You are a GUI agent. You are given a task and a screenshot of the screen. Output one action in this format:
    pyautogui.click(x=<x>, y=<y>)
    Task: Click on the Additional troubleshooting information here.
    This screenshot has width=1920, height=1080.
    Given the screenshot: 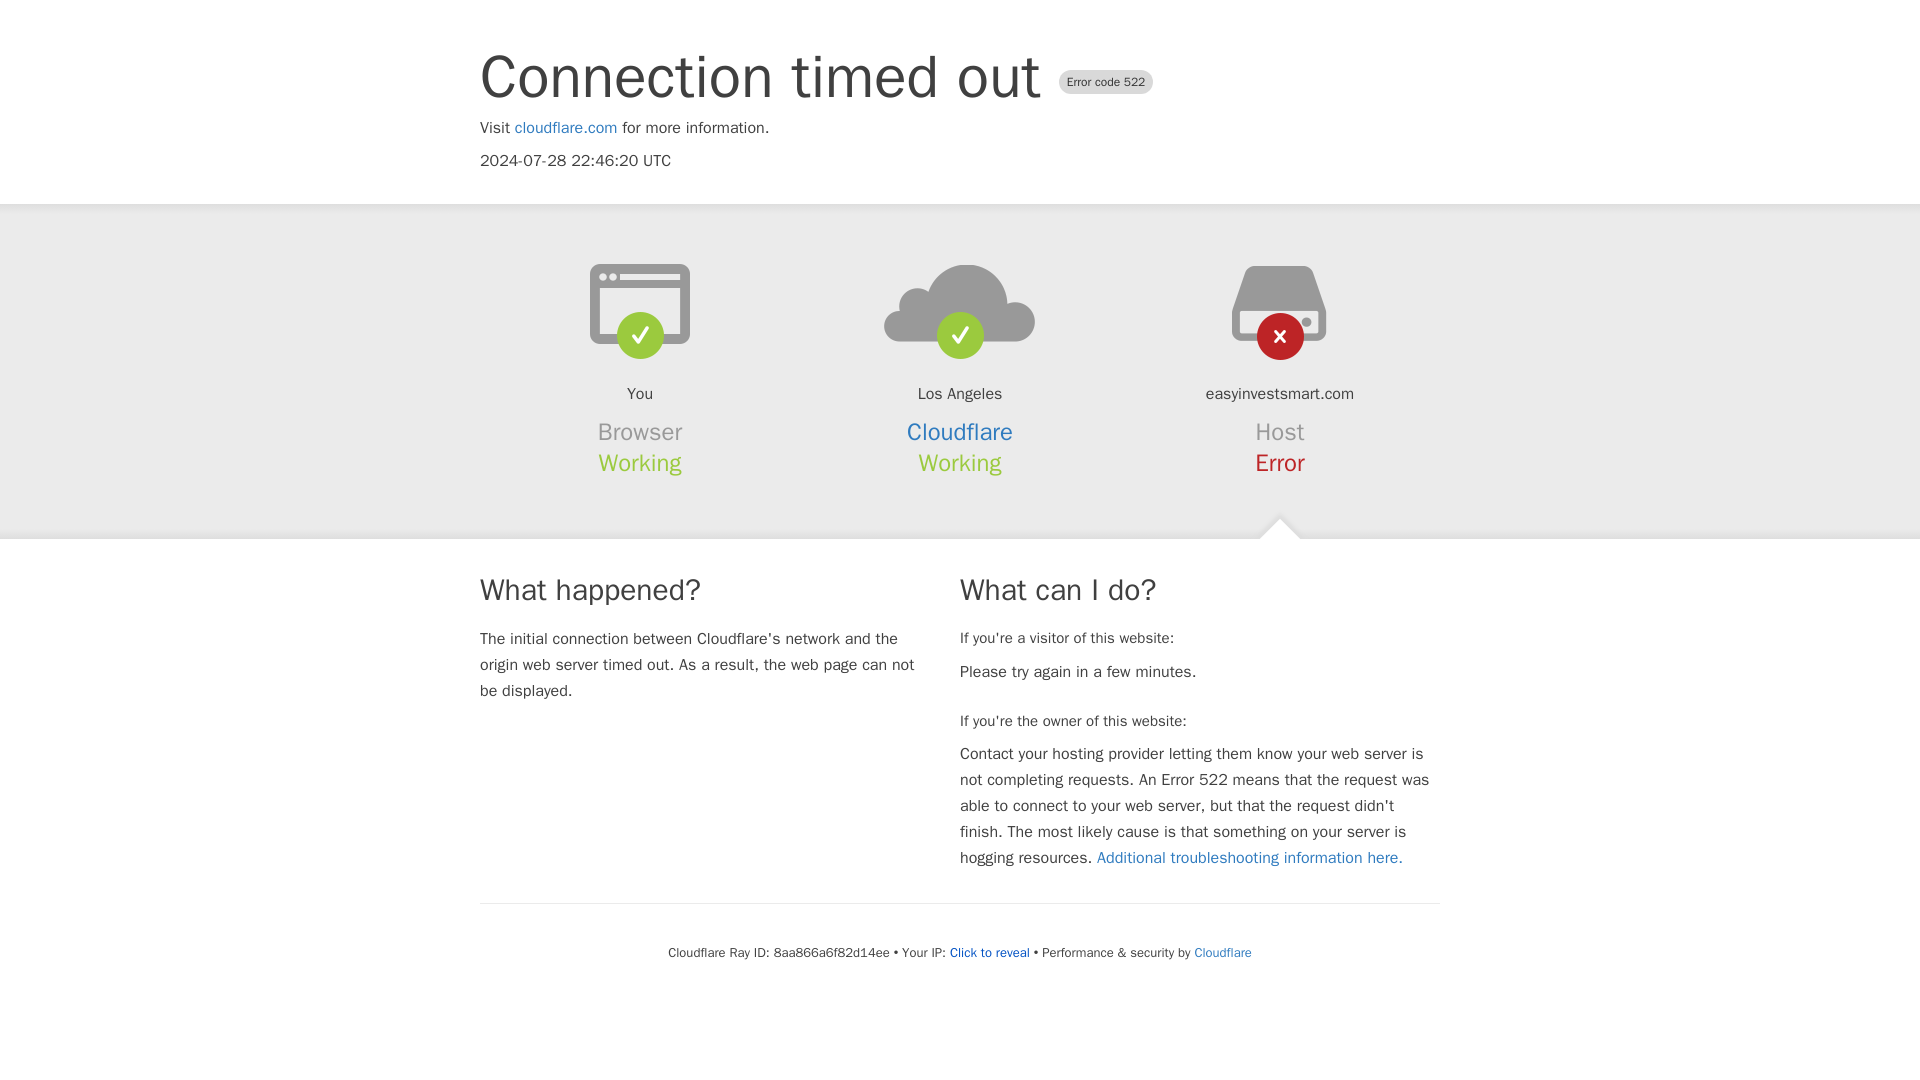 What is the action you would take?
    pyautogui.click(x=1250, y=858)
    